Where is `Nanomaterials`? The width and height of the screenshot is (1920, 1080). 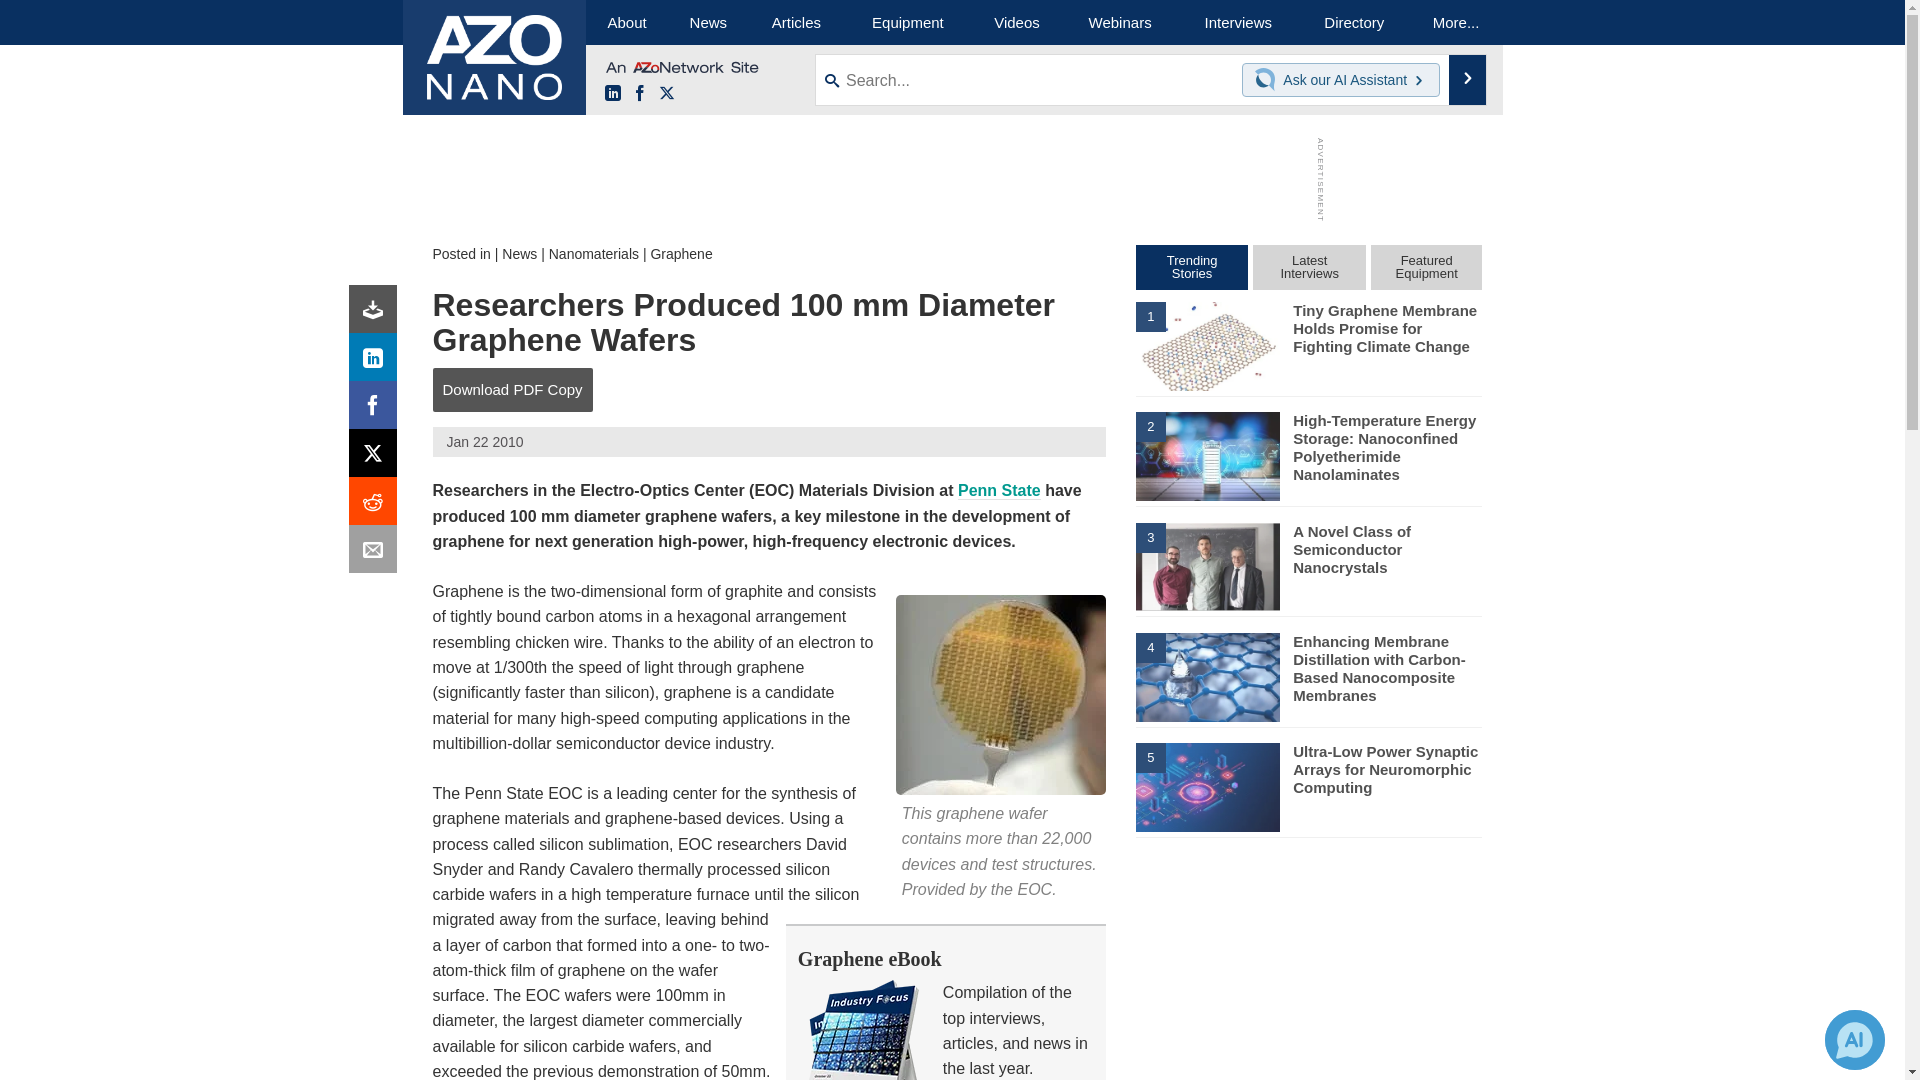
Nanomaterials is located at coordinates (594, 254).